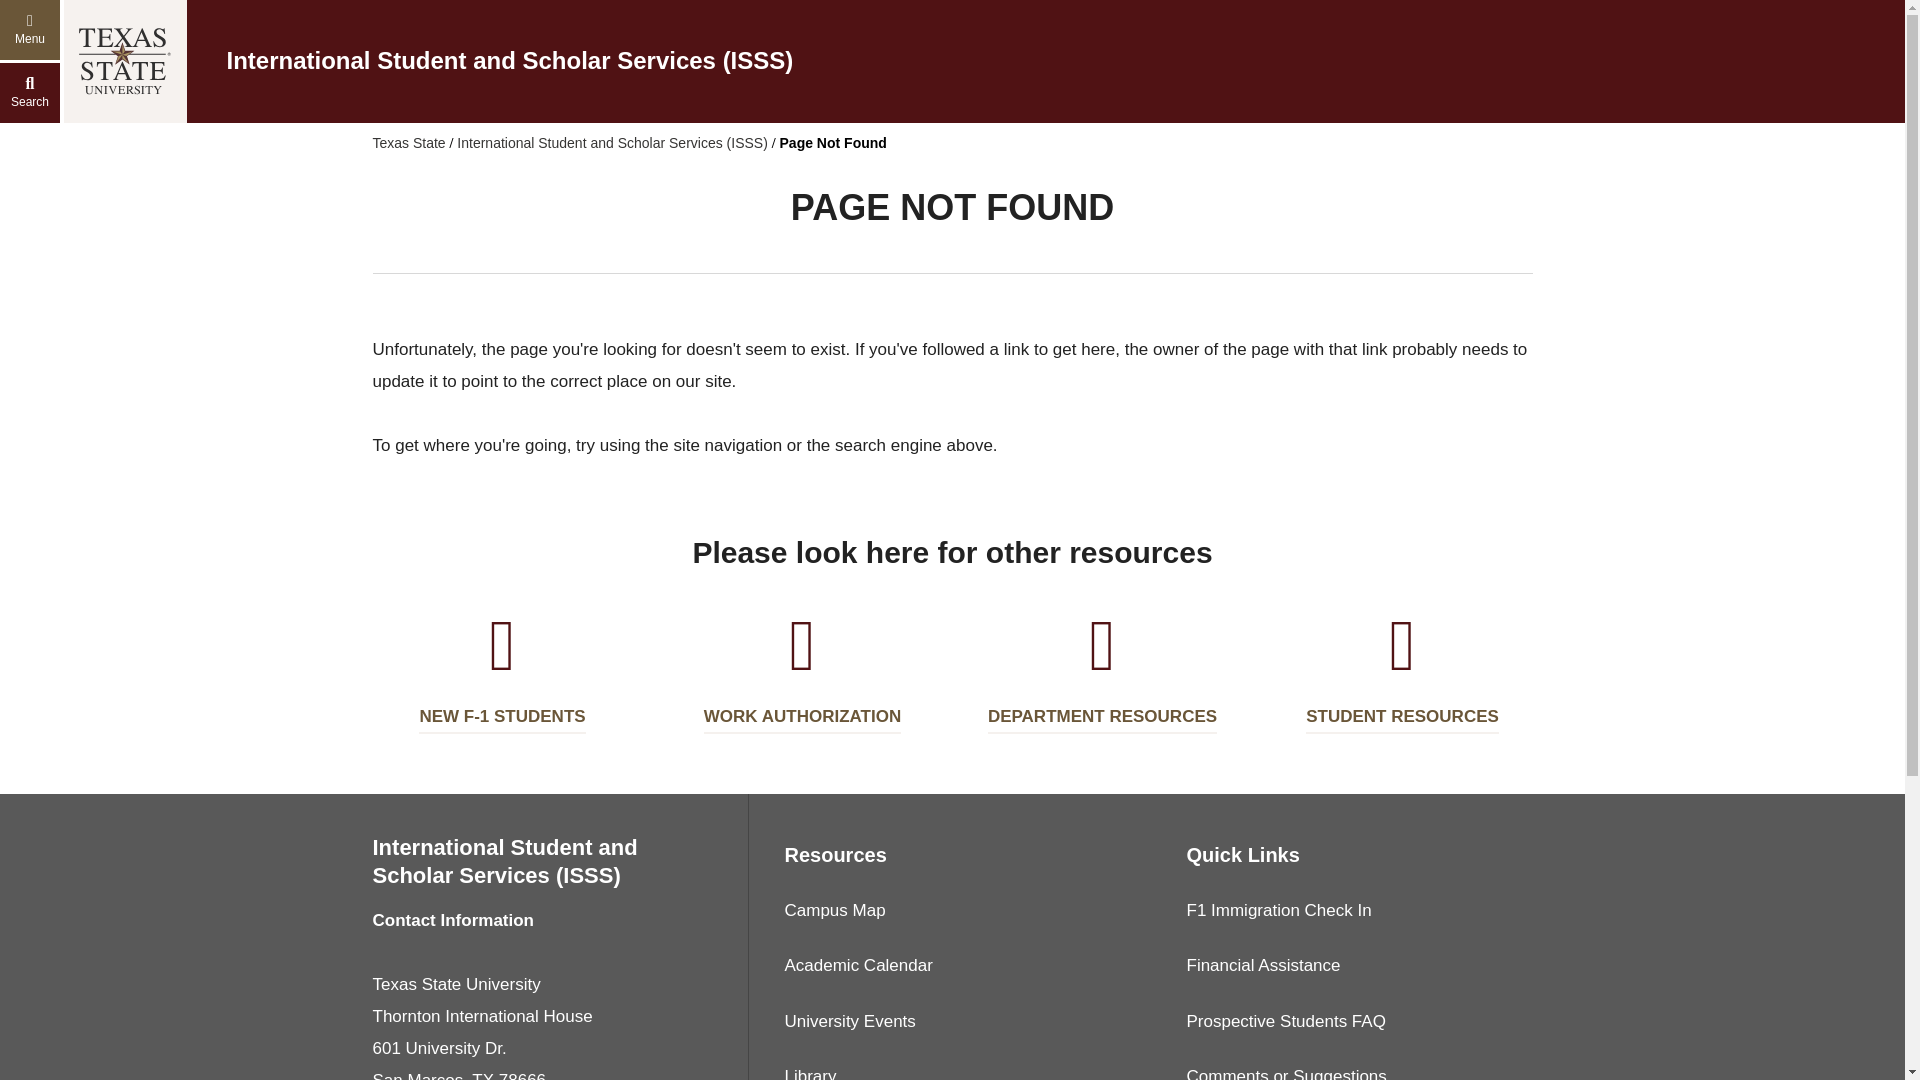  Describe the element at coordinates (408, 142) in the screenshot. I see `Texas State` at that location.